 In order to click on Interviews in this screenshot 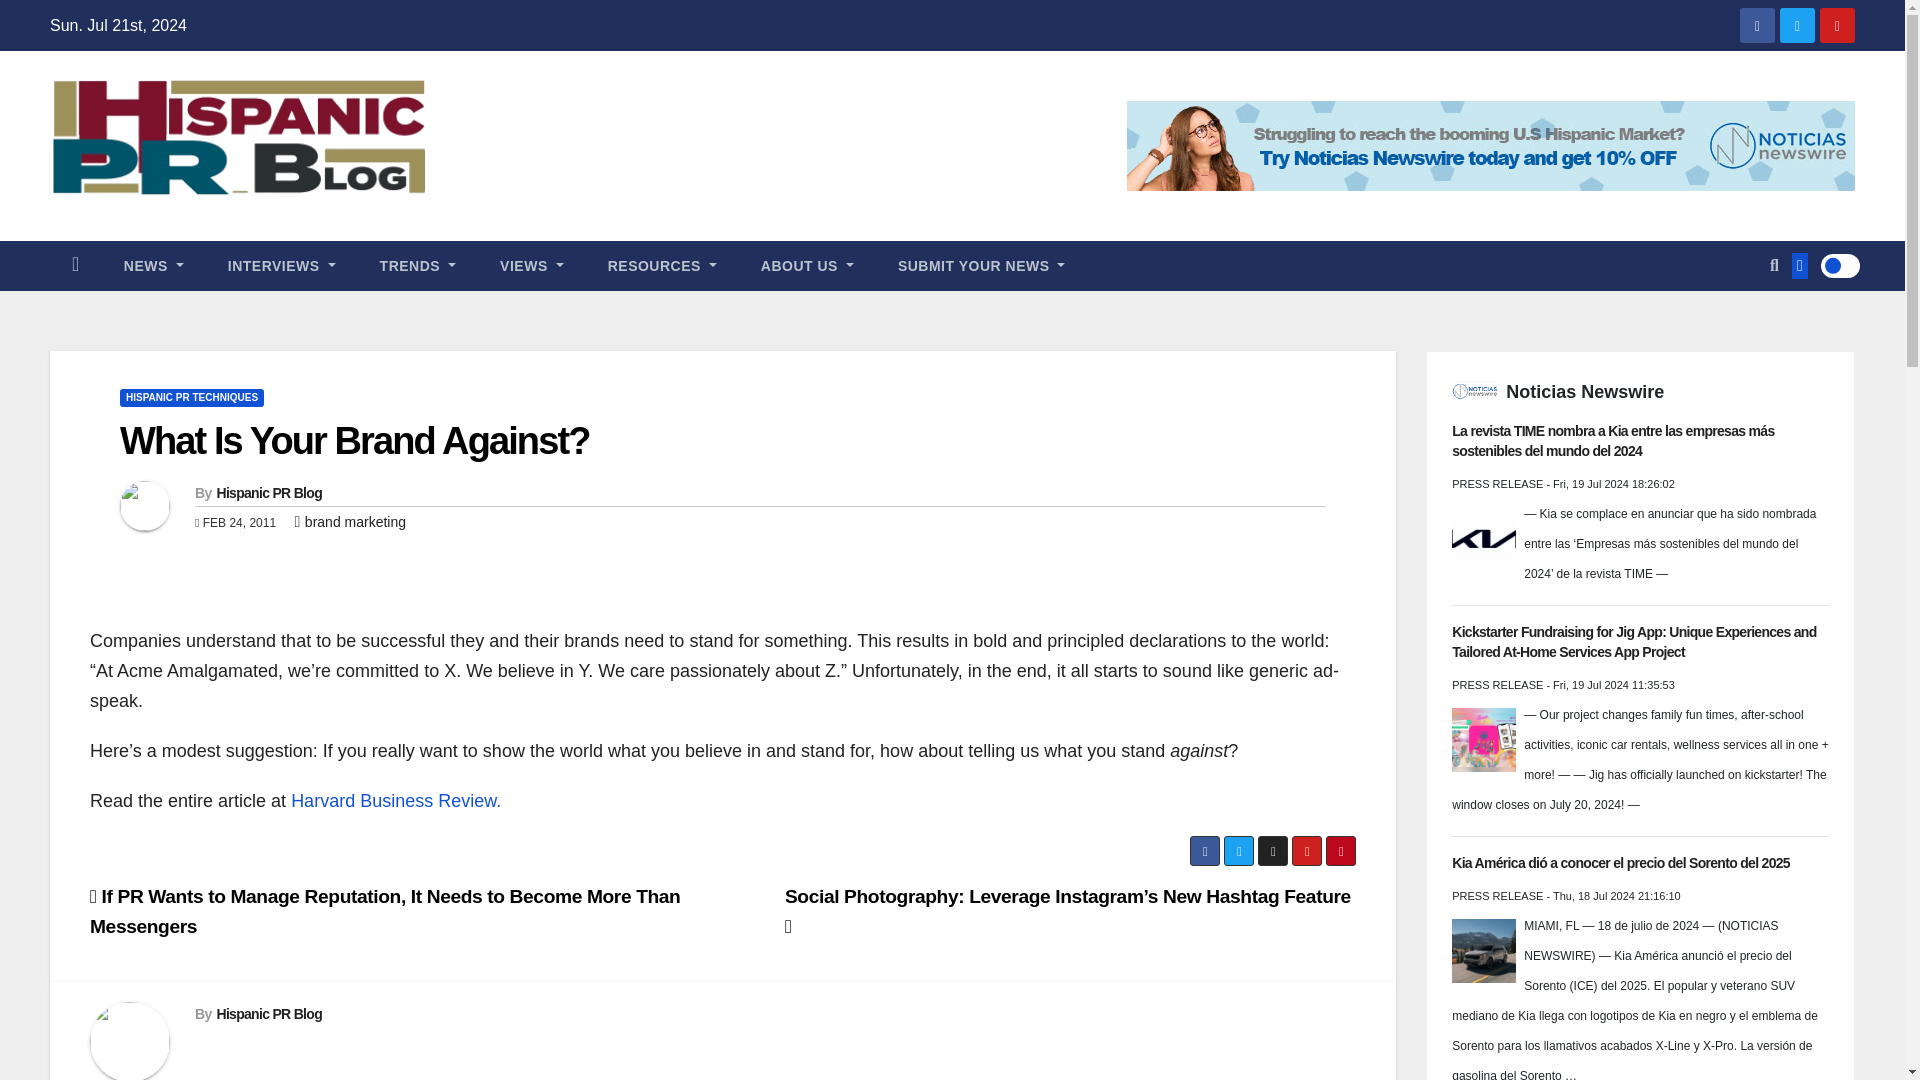, I will do `click(281, 265)`.